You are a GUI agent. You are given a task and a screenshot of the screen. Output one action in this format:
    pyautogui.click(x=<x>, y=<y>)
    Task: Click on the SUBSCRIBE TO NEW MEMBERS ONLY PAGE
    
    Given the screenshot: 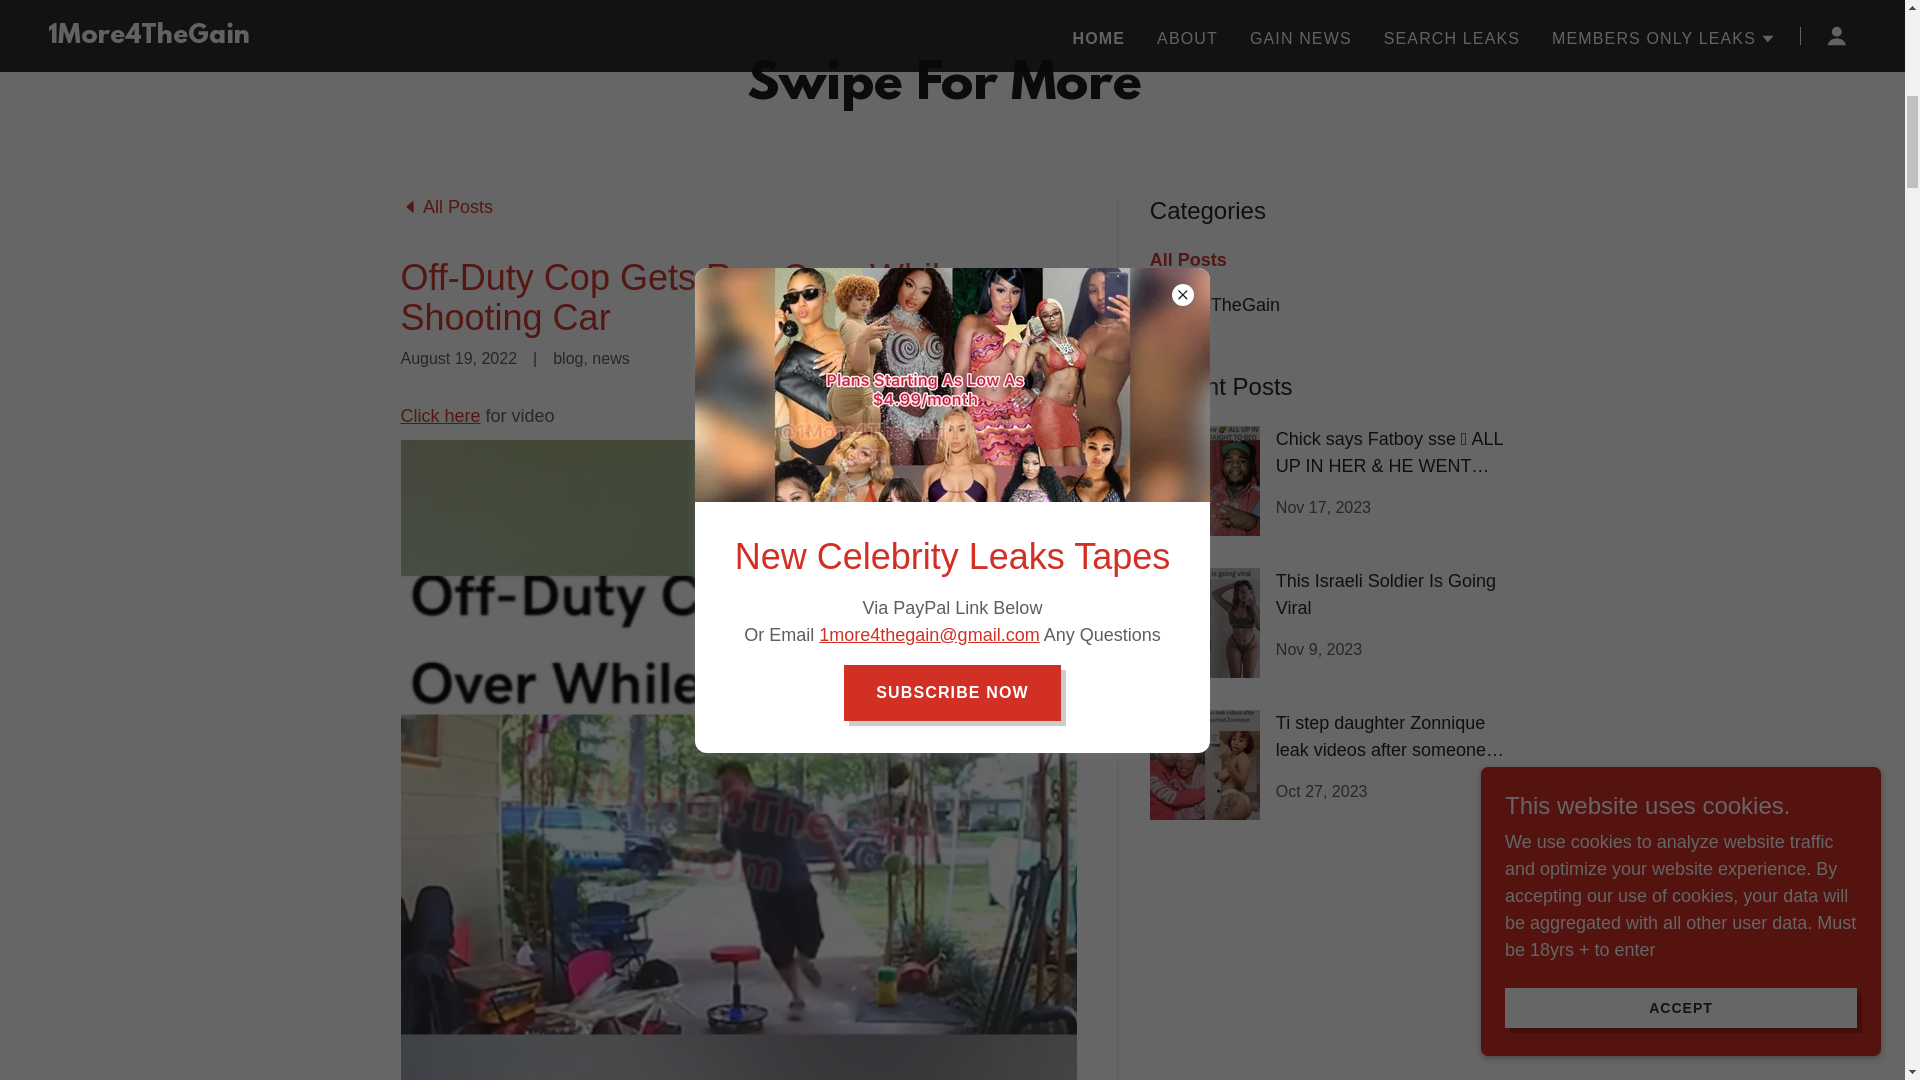 What is the action you would take?
    pyautogui.click(x=952, y=573)
    